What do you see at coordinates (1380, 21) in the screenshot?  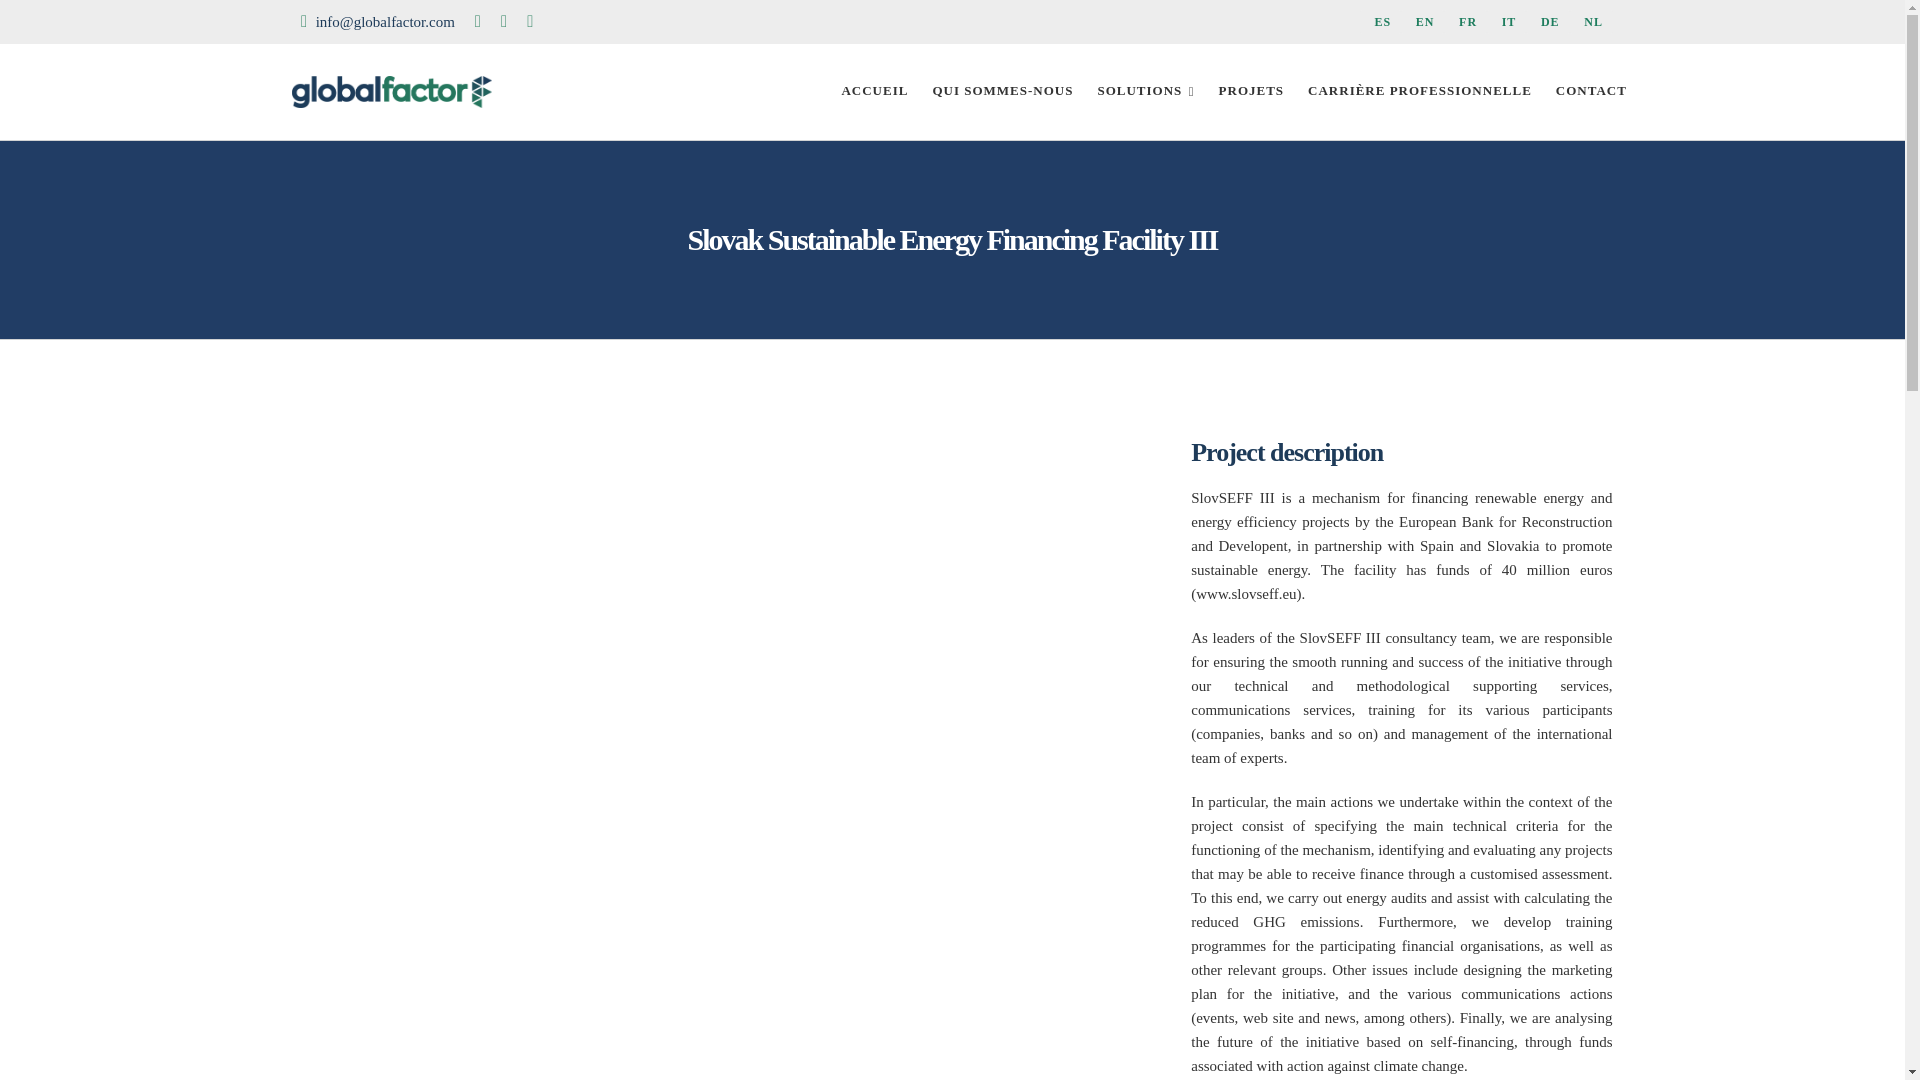 I see `ES` at bounding box center [1380, 21].